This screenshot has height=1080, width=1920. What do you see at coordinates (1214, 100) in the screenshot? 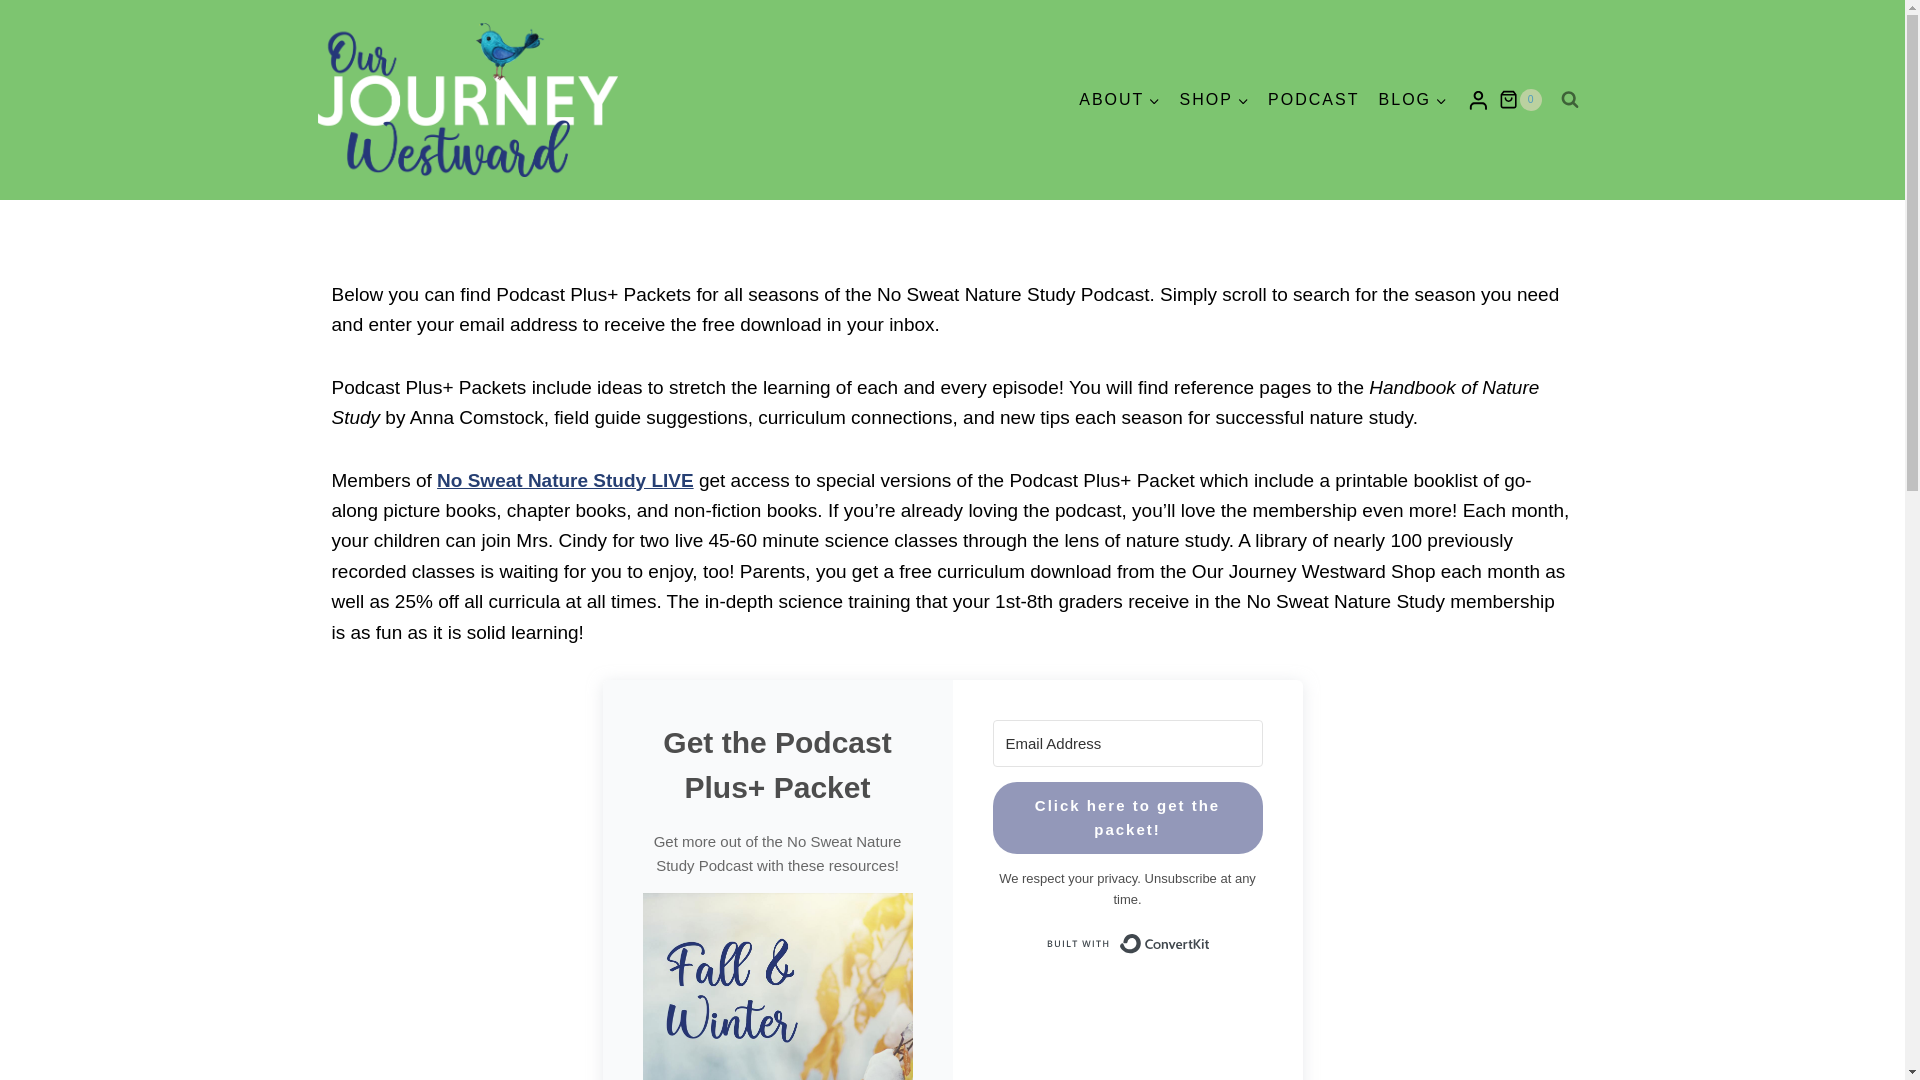
I see `SHOP` at bounding box center [1214, 100].